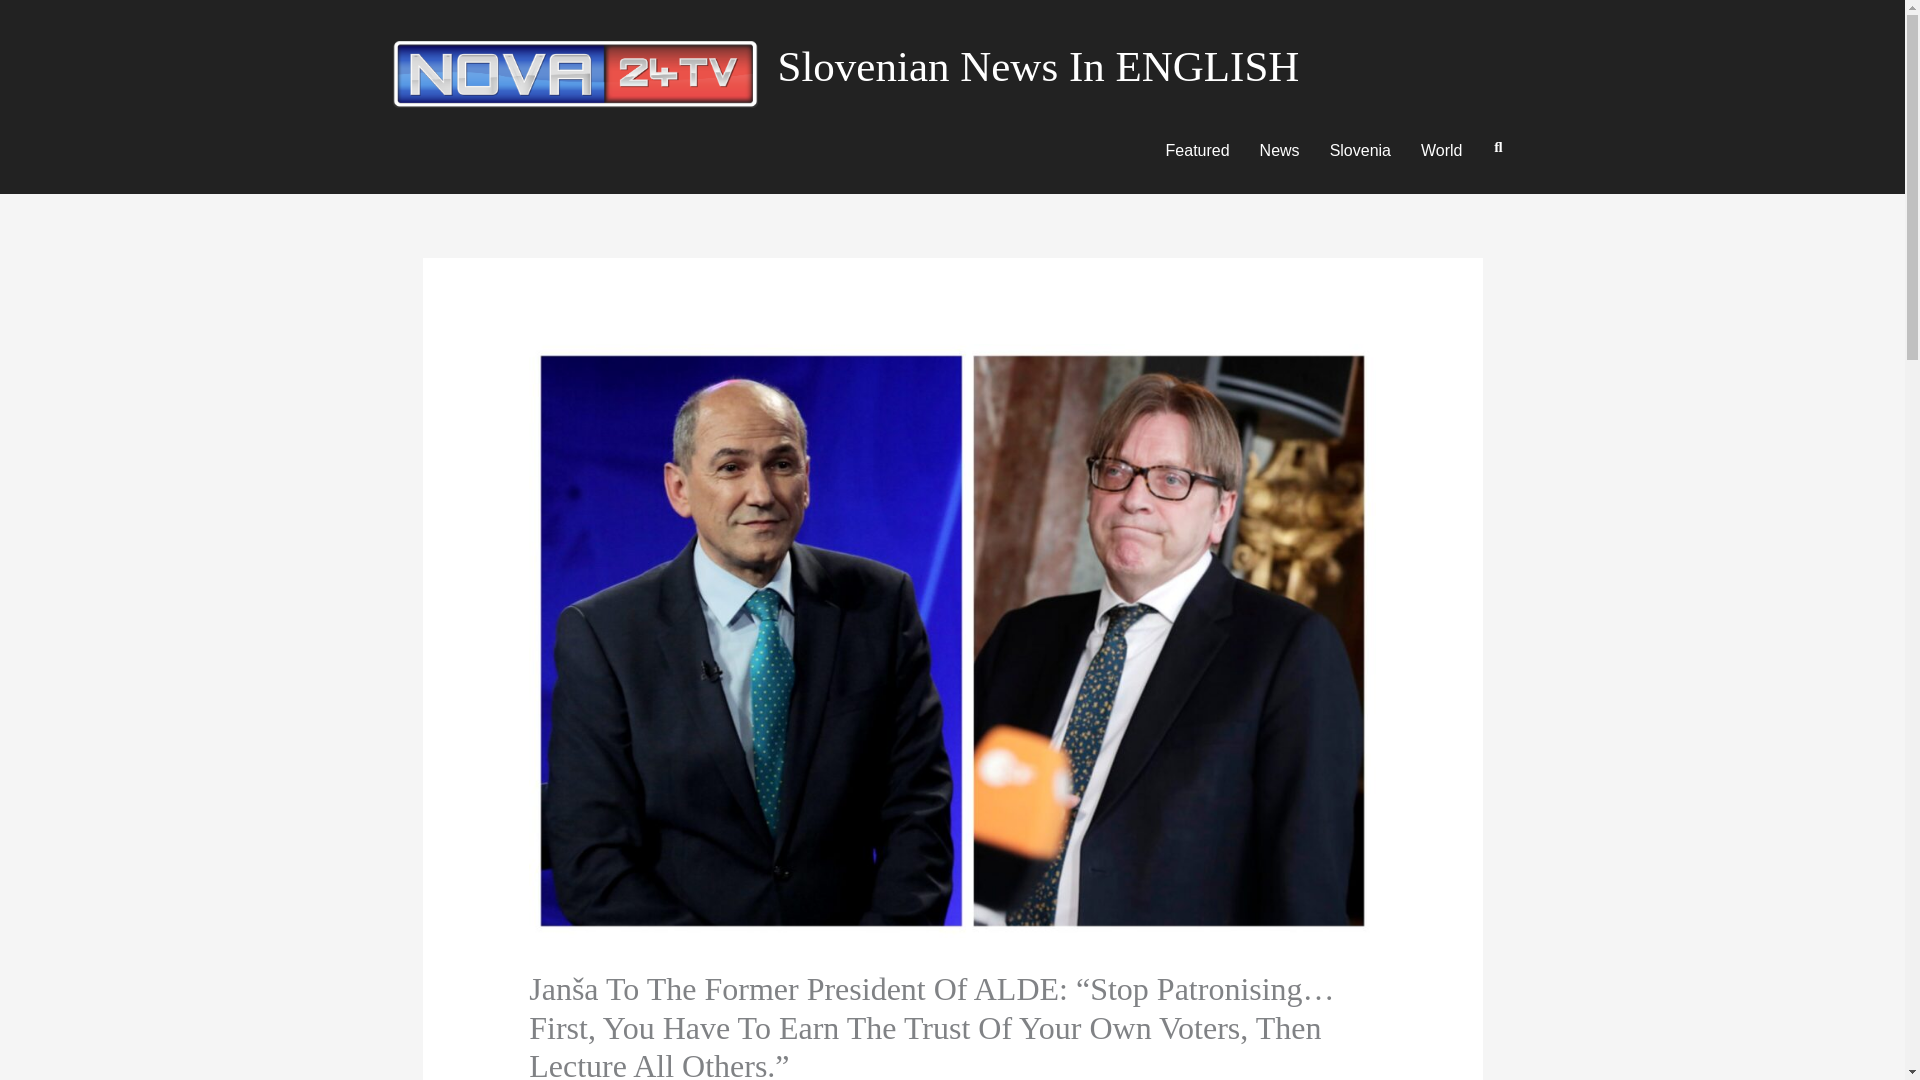 The image size is (1920, 1080). What do you see at coordinates (1360, 150) in the screenshot?
I see `Slovenia` at bounding box center [1360, 150].